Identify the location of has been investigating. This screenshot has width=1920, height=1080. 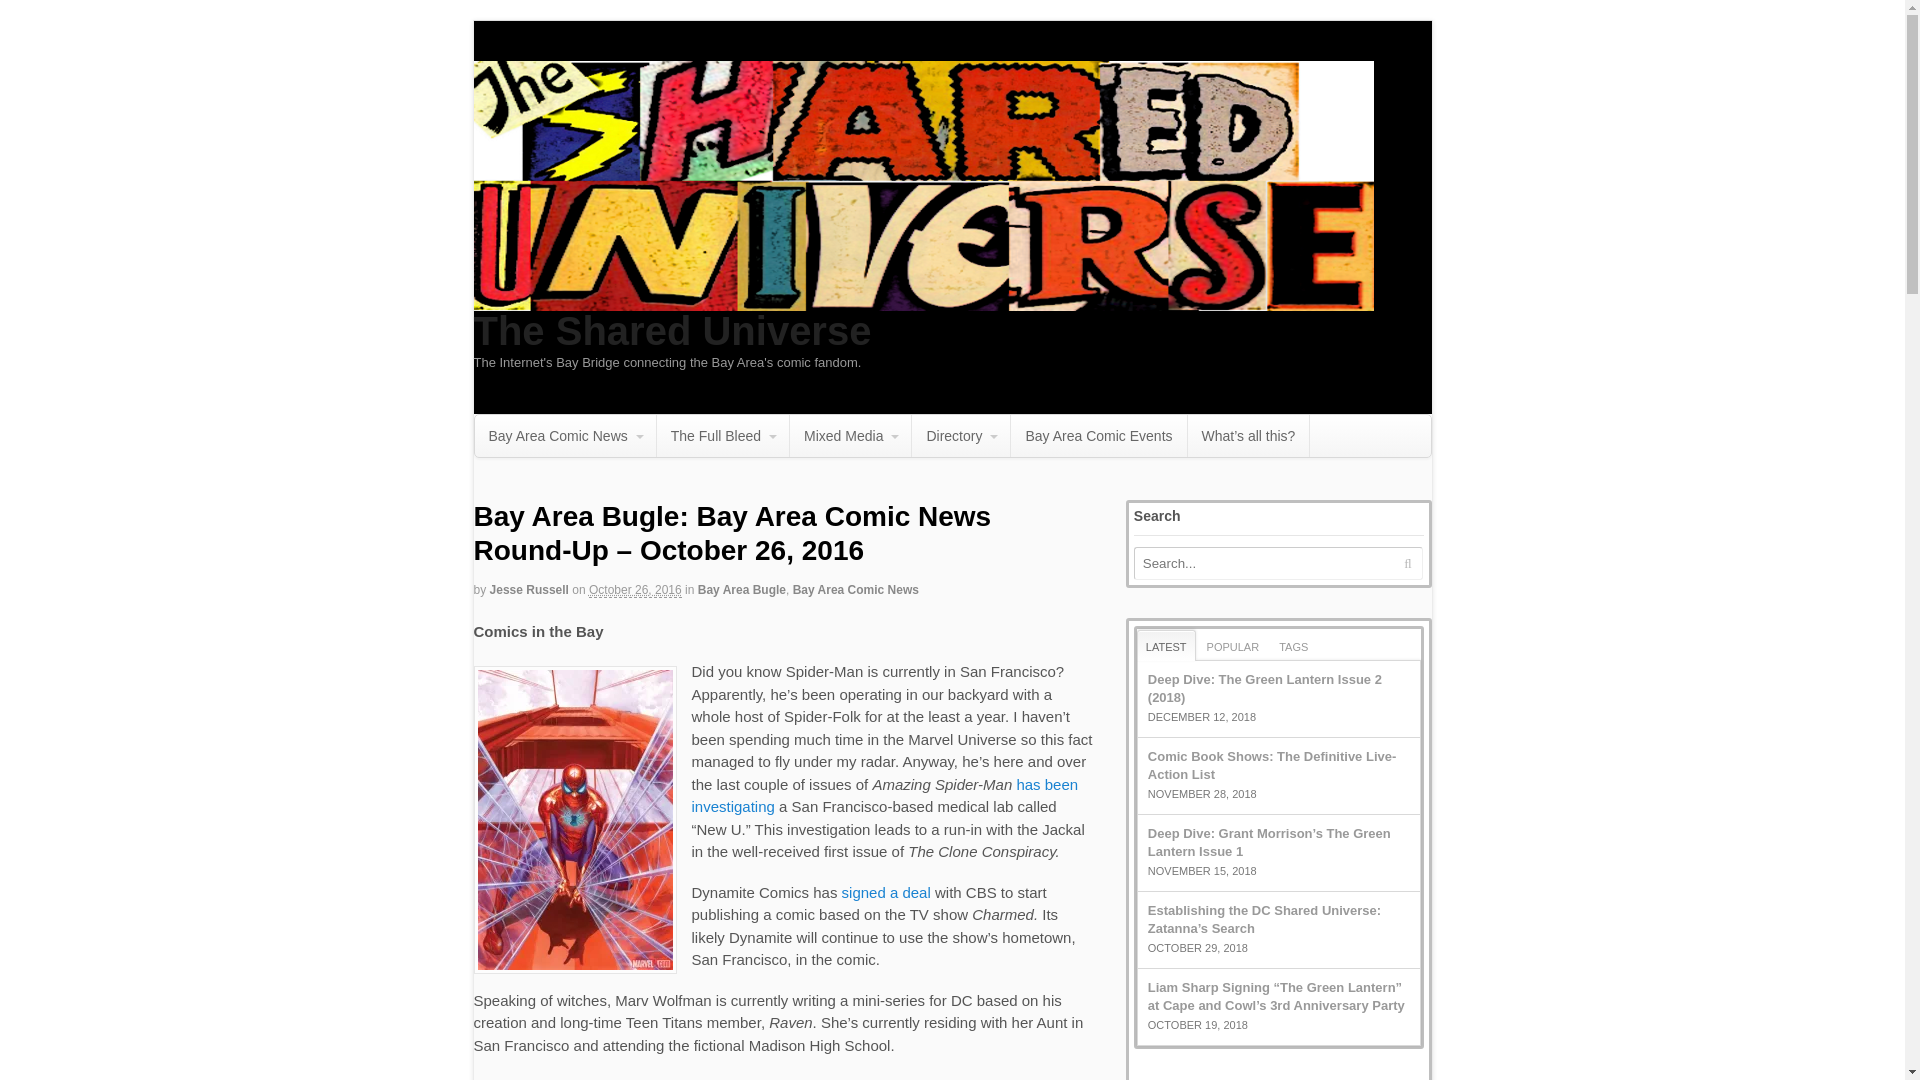
(885, 796).